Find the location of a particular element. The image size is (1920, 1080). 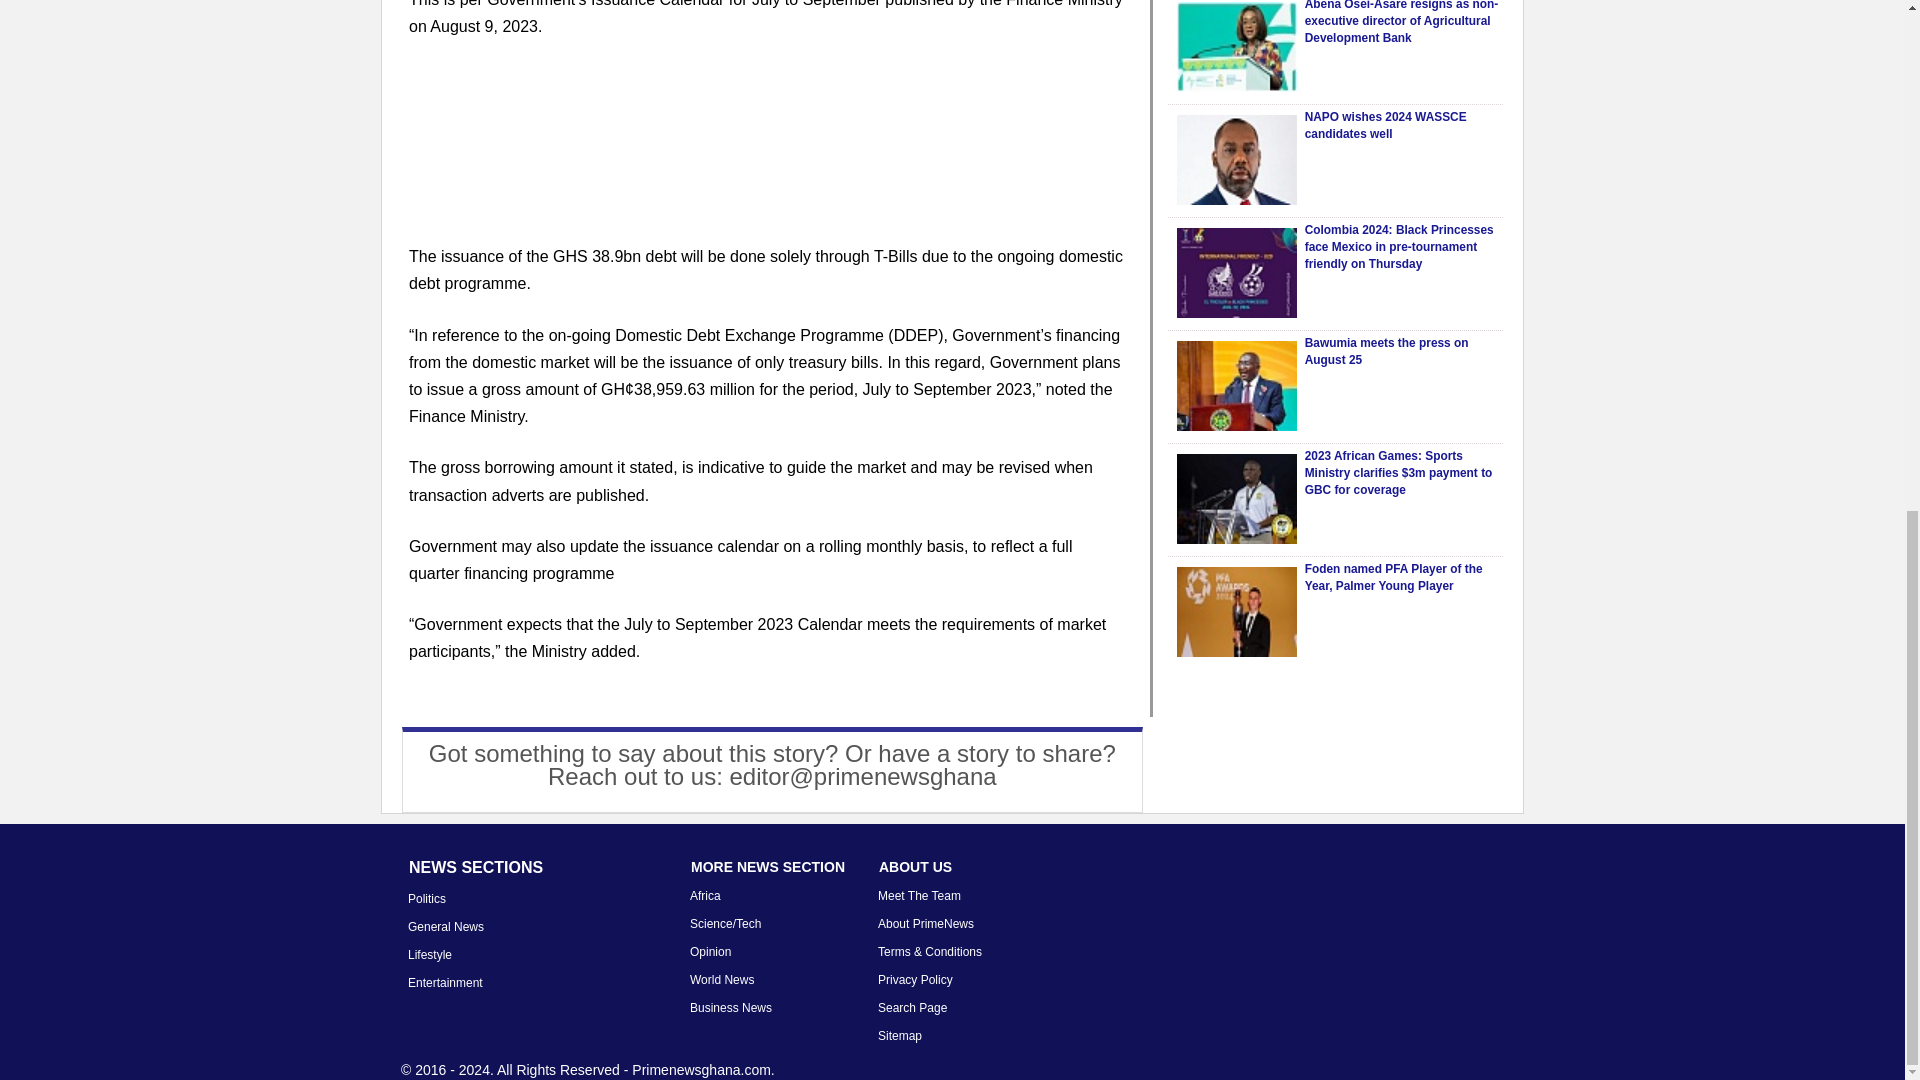

Bawumia meets the press on August 25 is located at coordinates (1386, 351).